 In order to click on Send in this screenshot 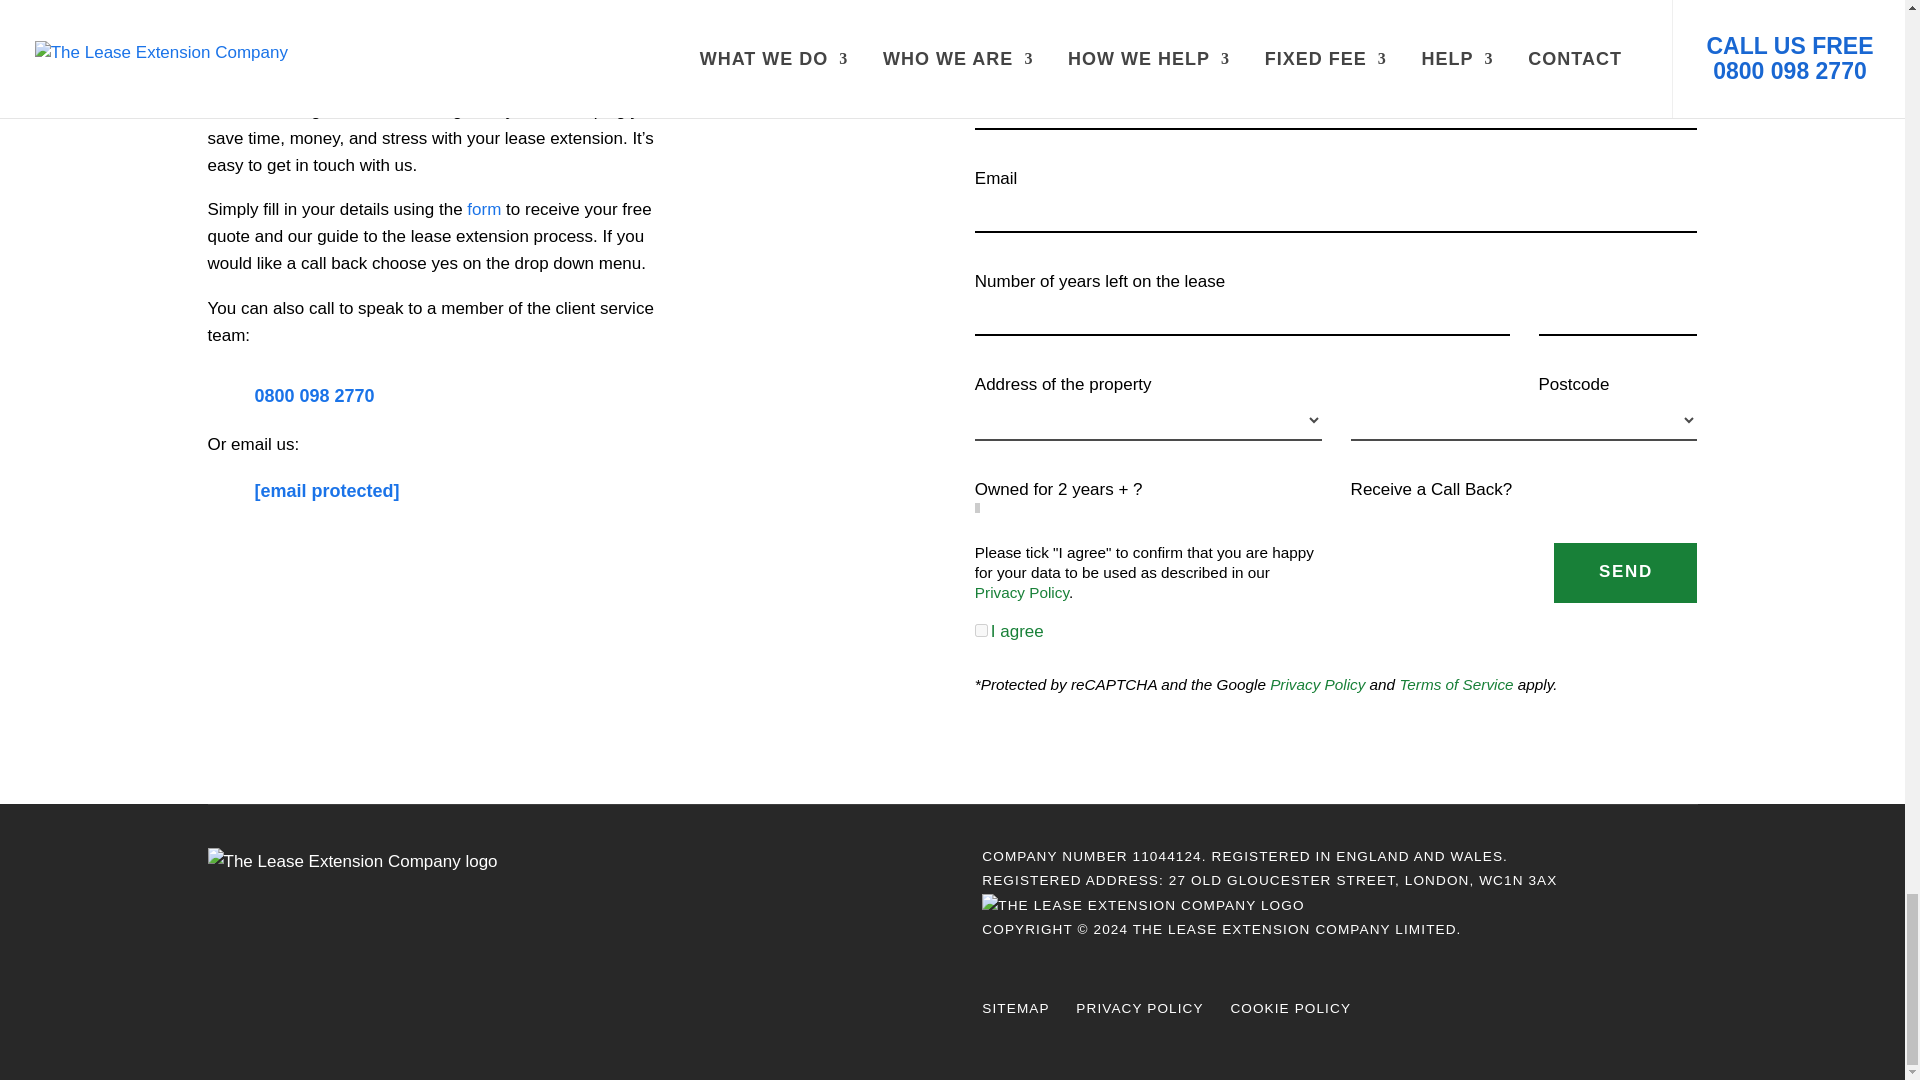, I will do `click(1625, 572)`.